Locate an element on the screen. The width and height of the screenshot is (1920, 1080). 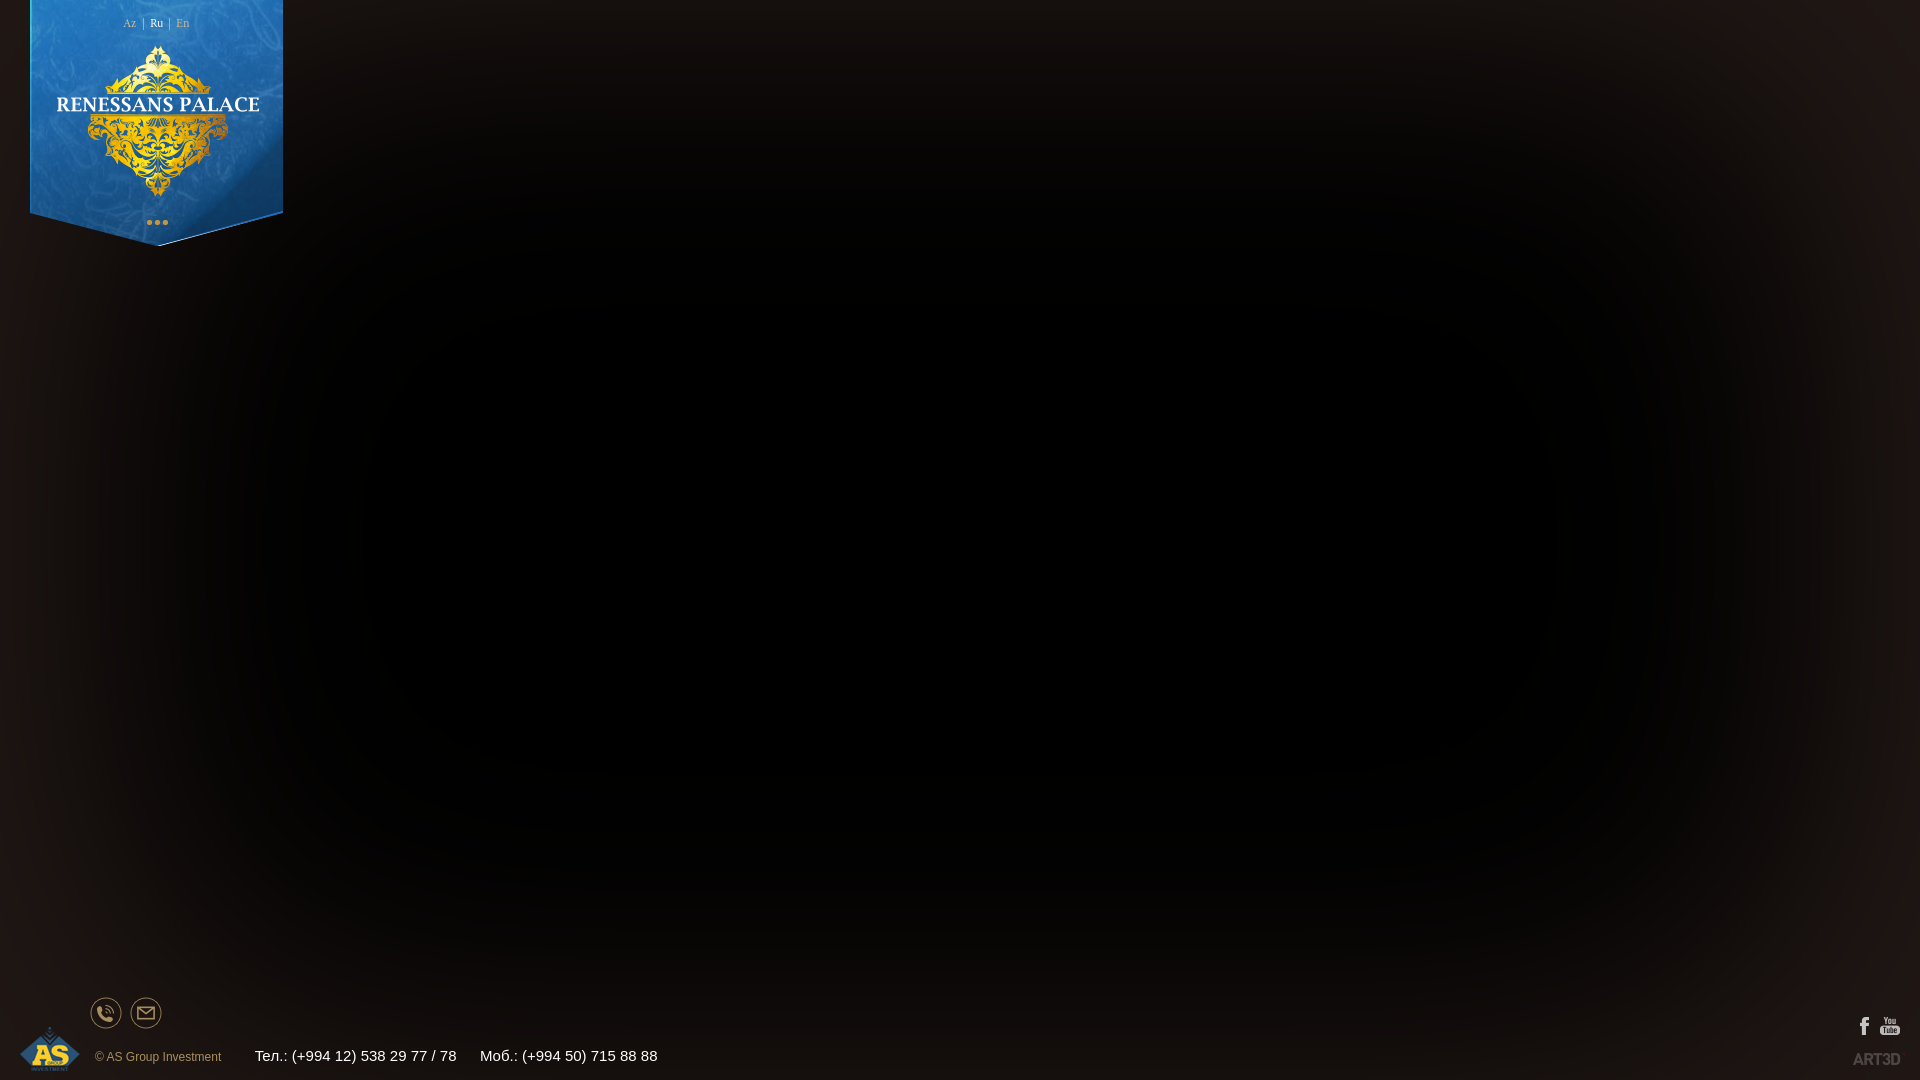
En is located at coordinates (183, 24).